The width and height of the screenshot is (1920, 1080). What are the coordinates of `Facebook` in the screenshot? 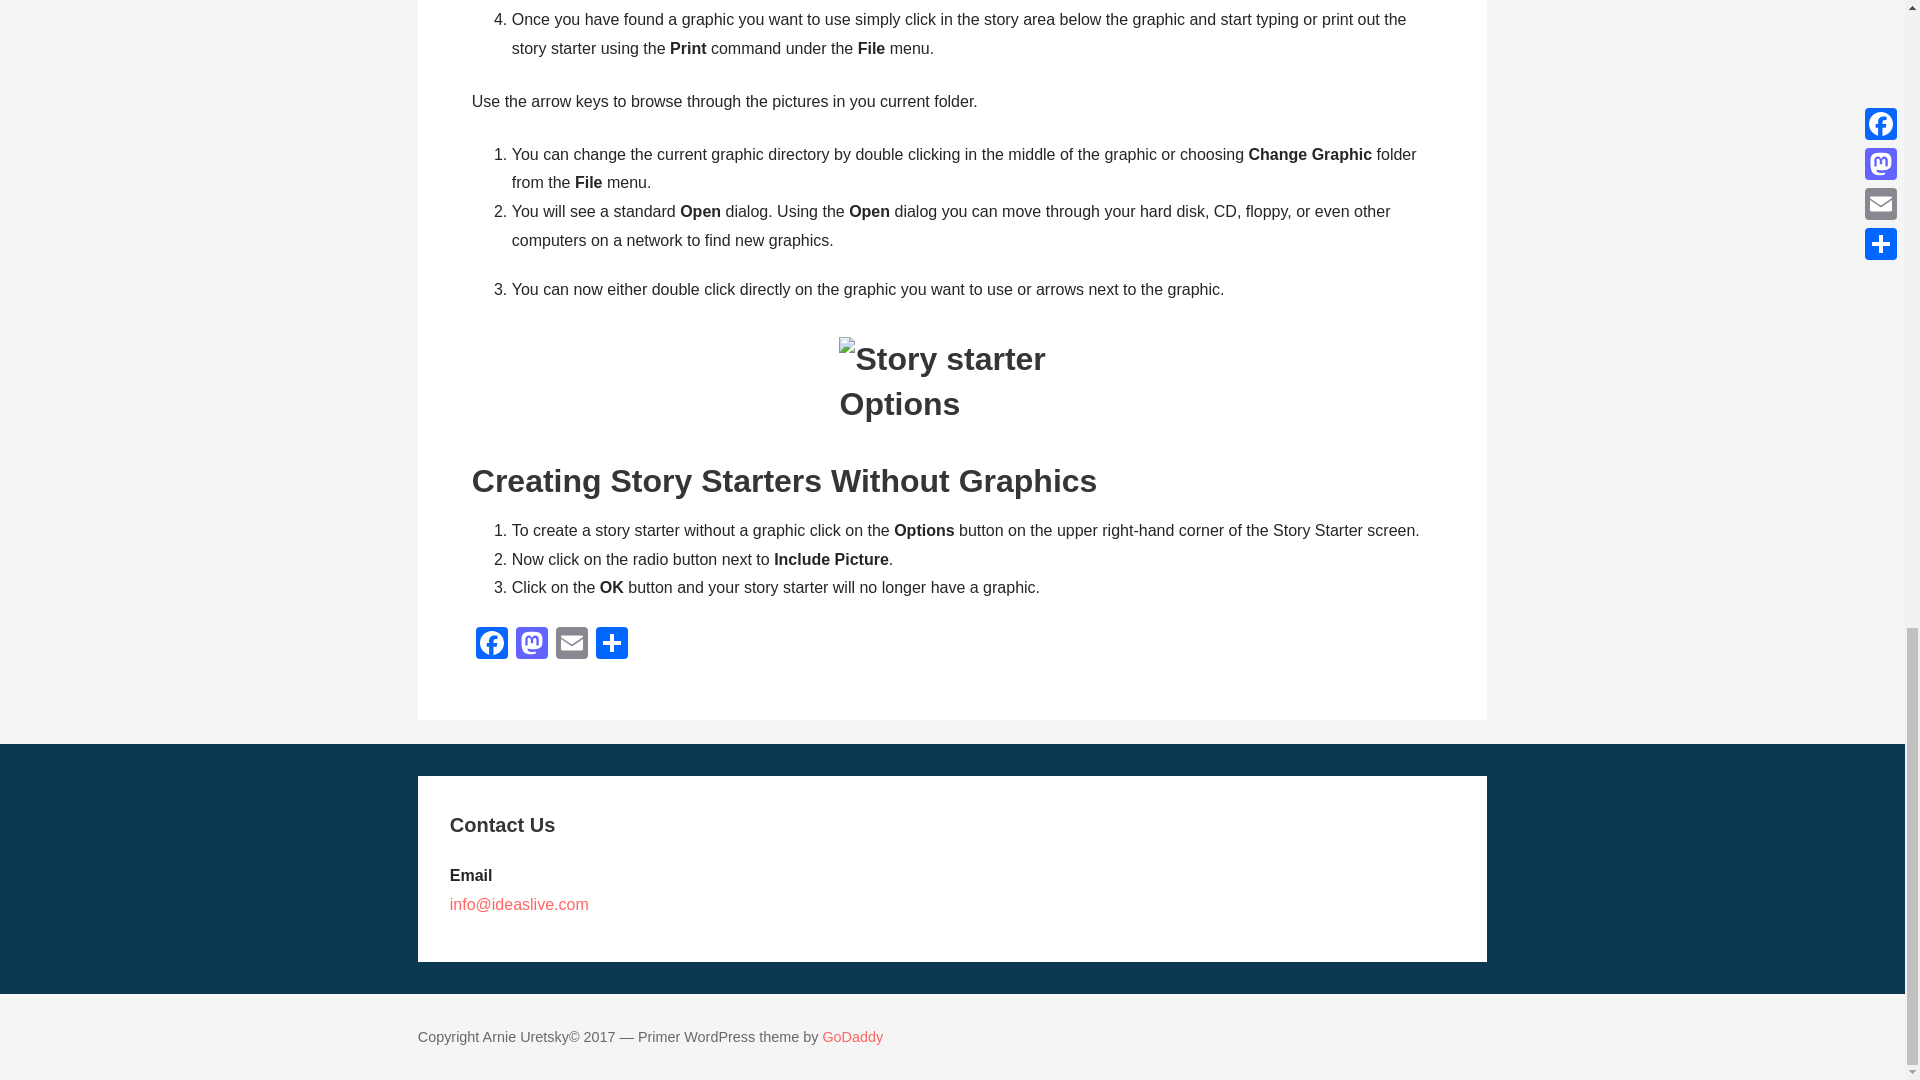 It's located at (492, 646).